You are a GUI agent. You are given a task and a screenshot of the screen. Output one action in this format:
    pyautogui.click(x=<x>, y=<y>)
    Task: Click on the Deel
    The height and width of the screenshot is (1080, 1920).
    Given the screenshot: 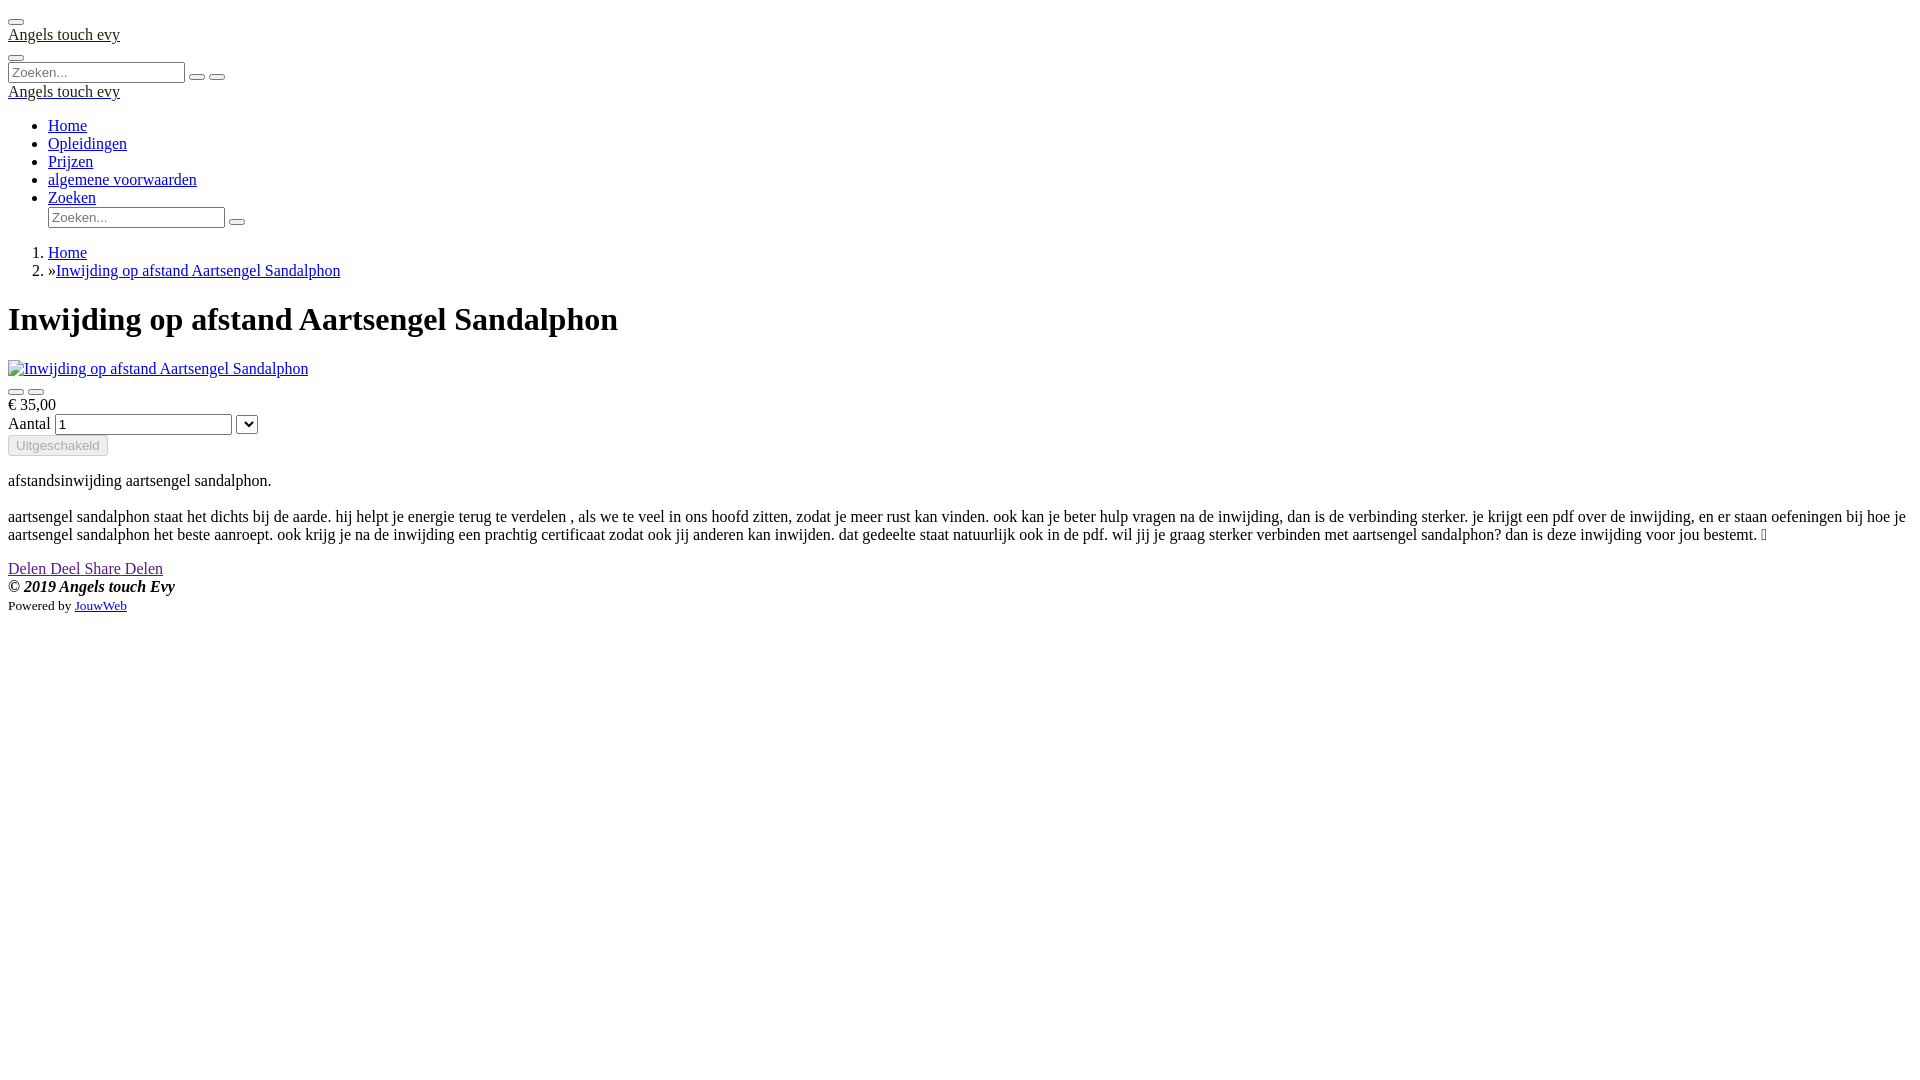 What is the action you would take?
    pyautogui.click(x=67, y=568)
    